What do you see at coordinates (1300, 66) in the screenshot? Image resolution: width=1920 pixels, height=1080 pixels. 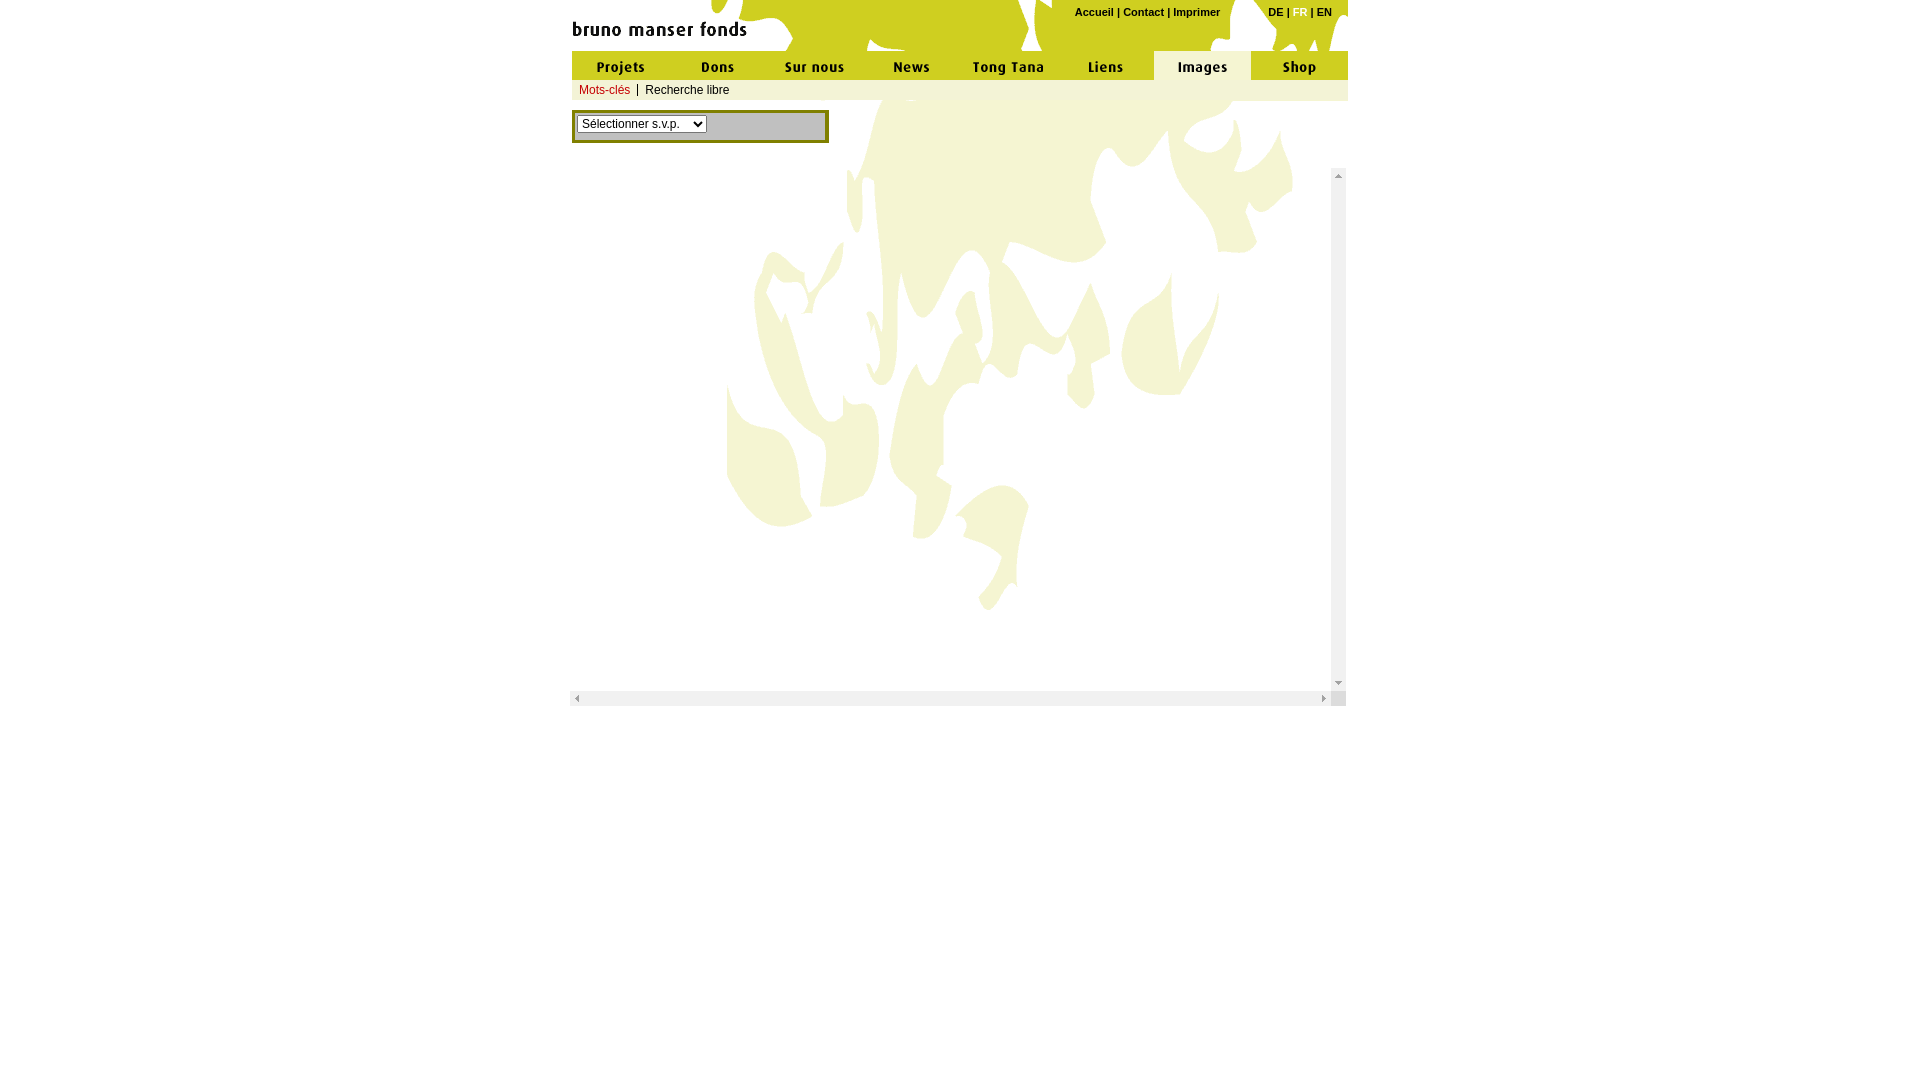 I see `Shop` at bounding box center [1300, 66].